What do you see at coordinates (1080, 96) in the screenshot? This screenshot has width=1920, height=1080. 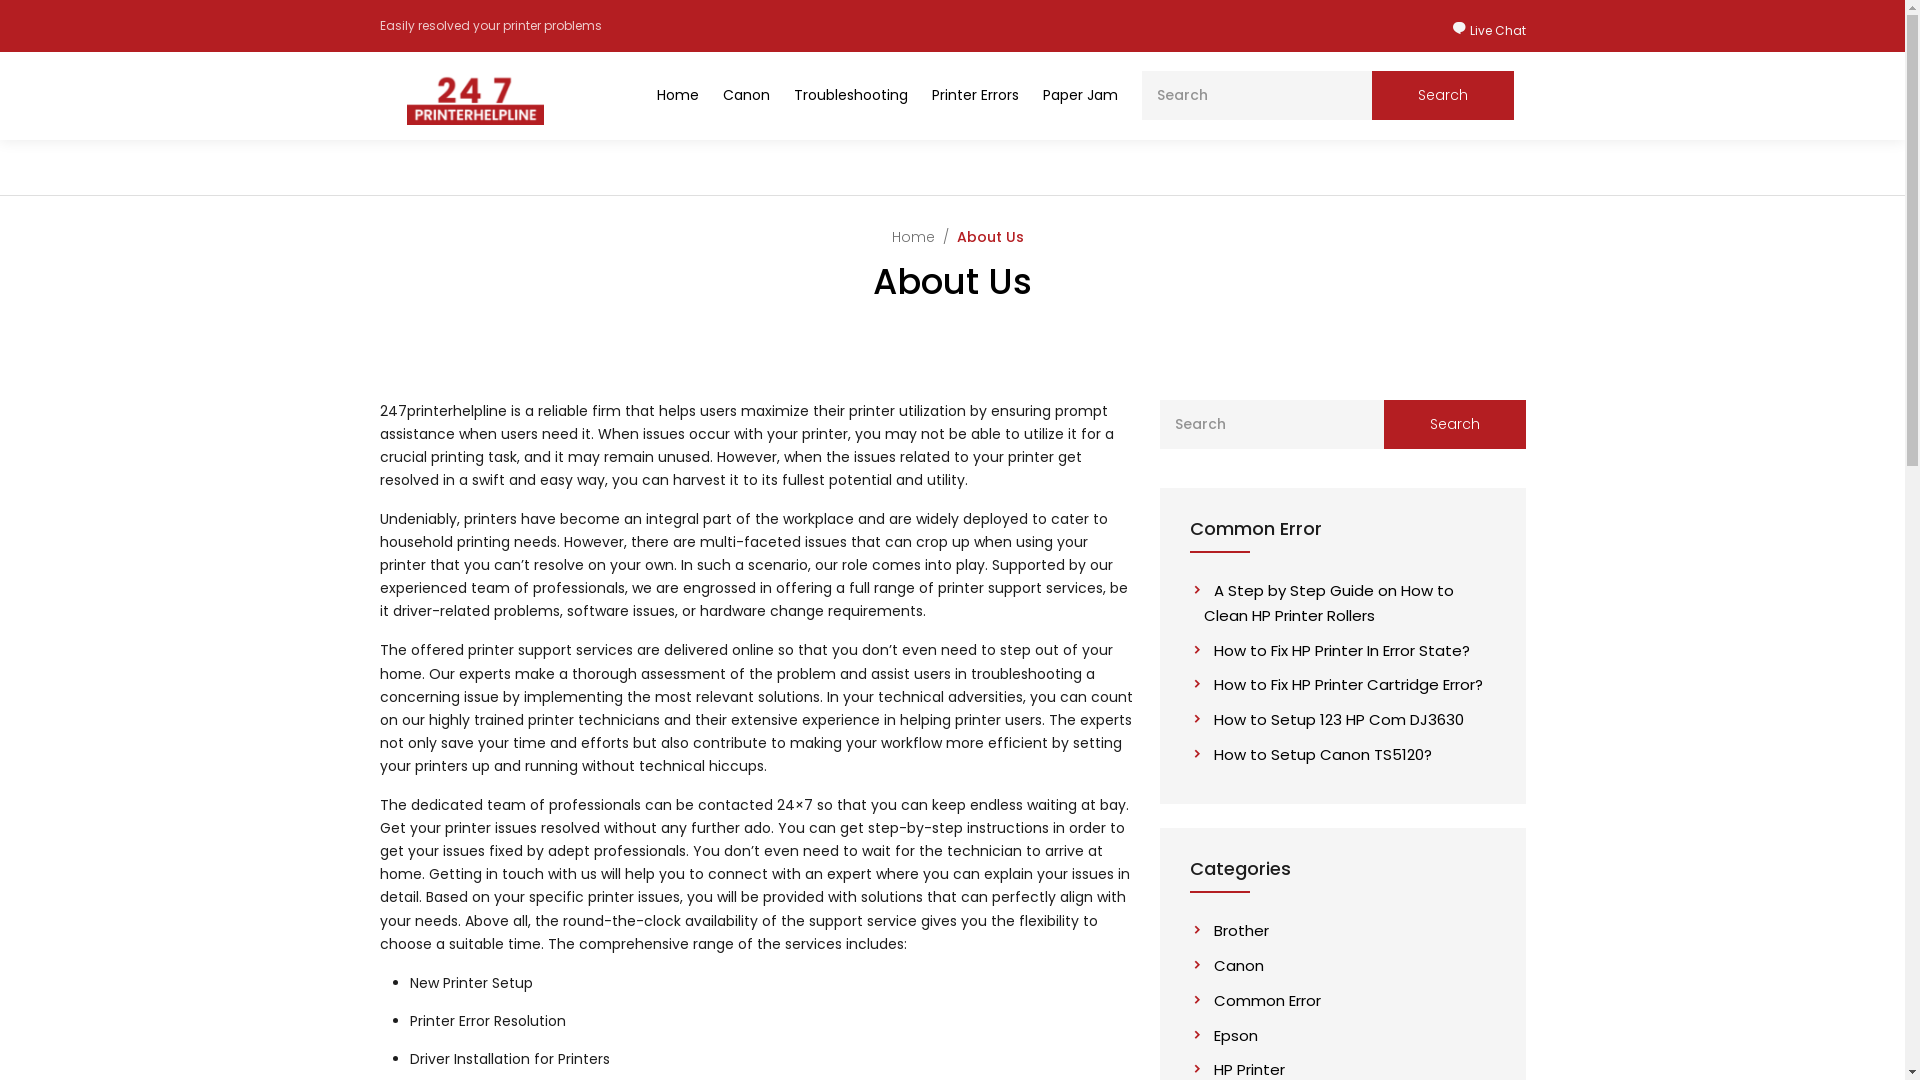 I see `Paper Jam` at bounding box center [1080, 96].